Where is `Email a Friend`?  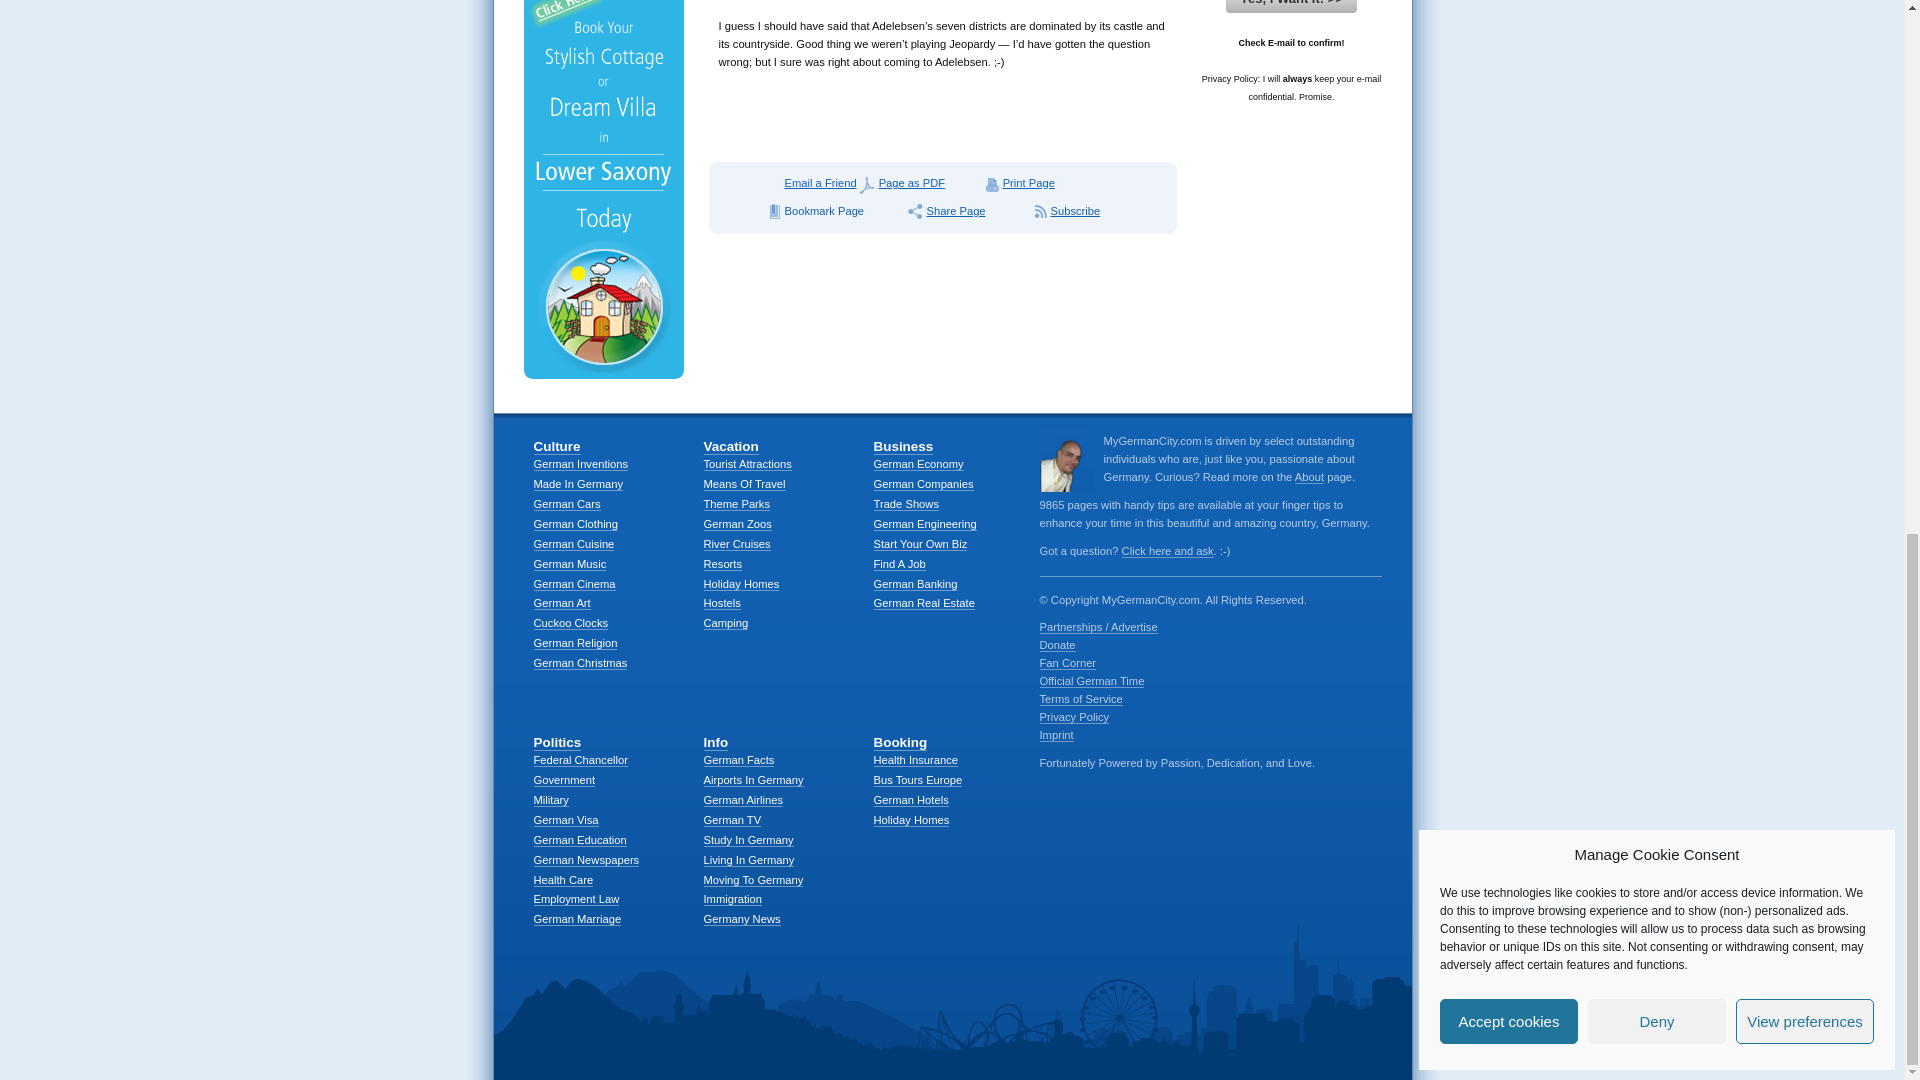 Email a Friend is located at coordinates (809, 183).